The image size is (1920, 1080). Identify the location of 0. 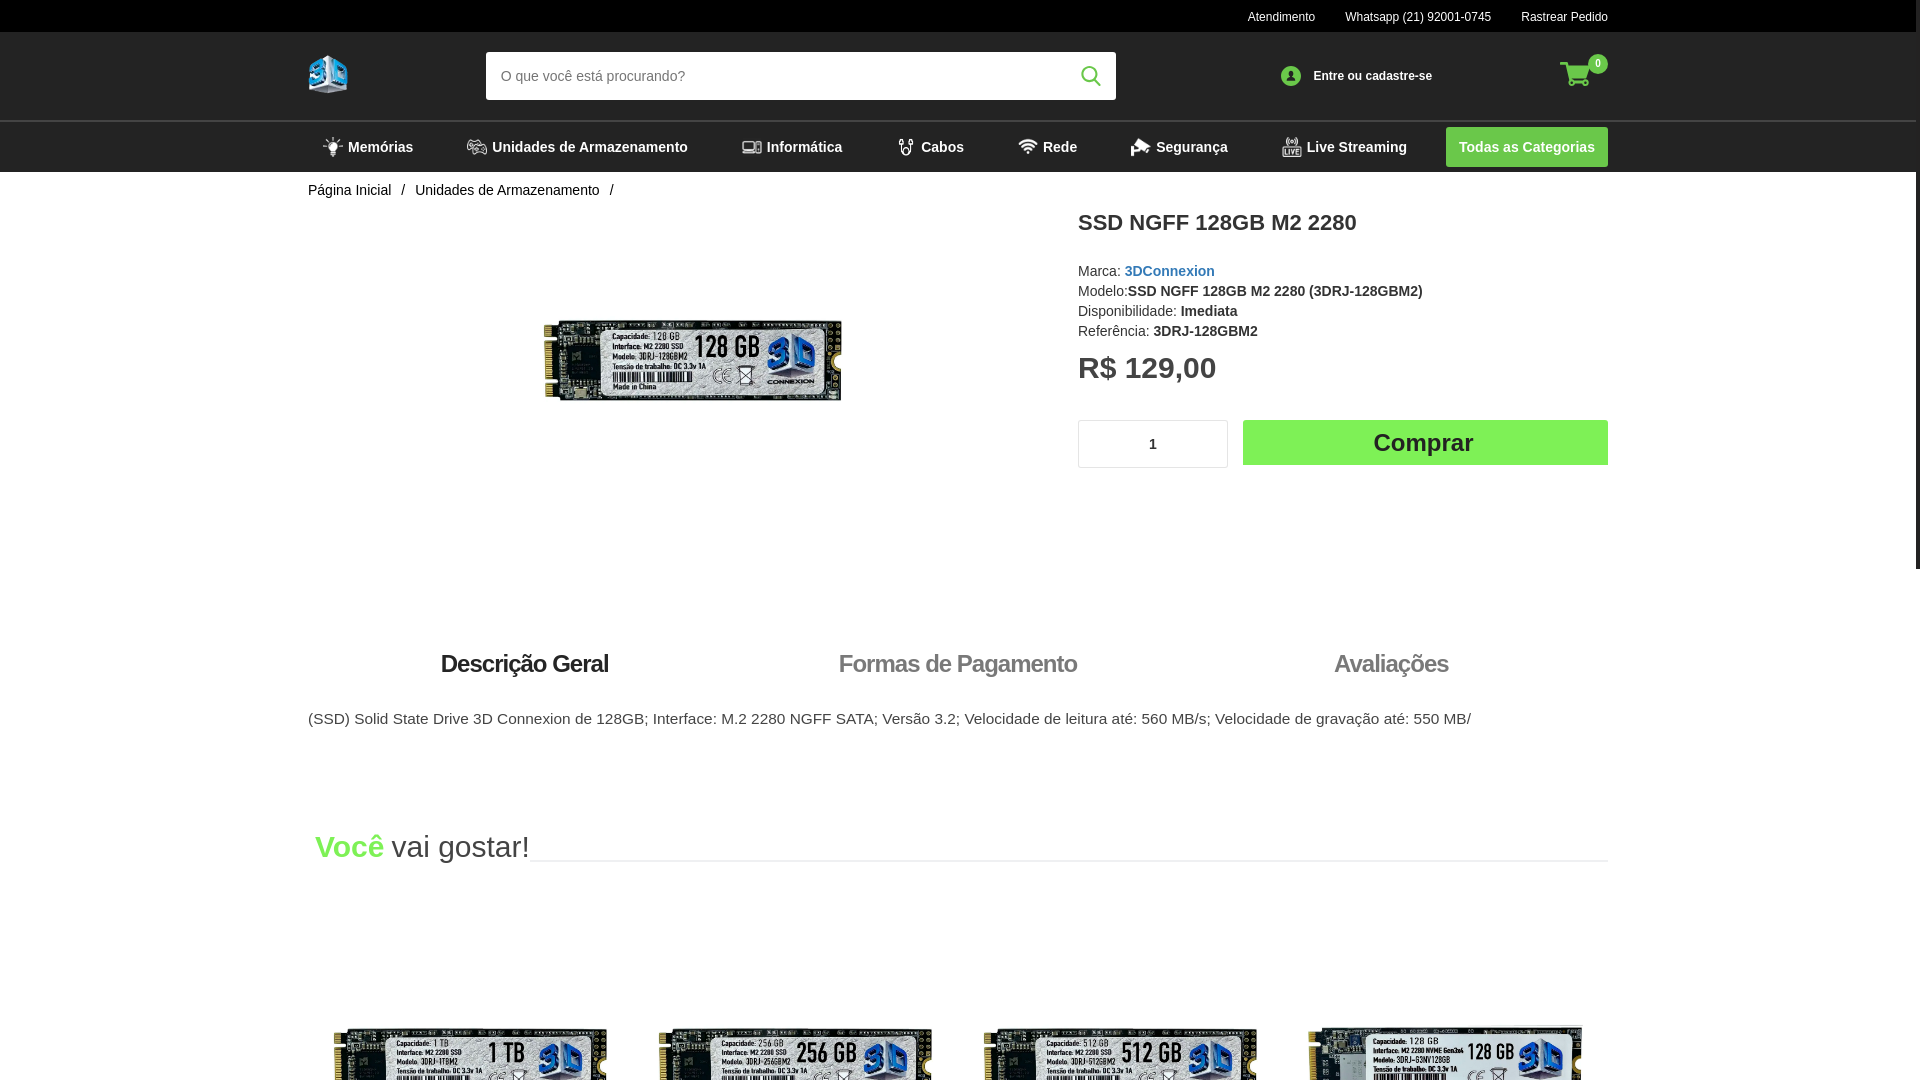
(1584, 76).